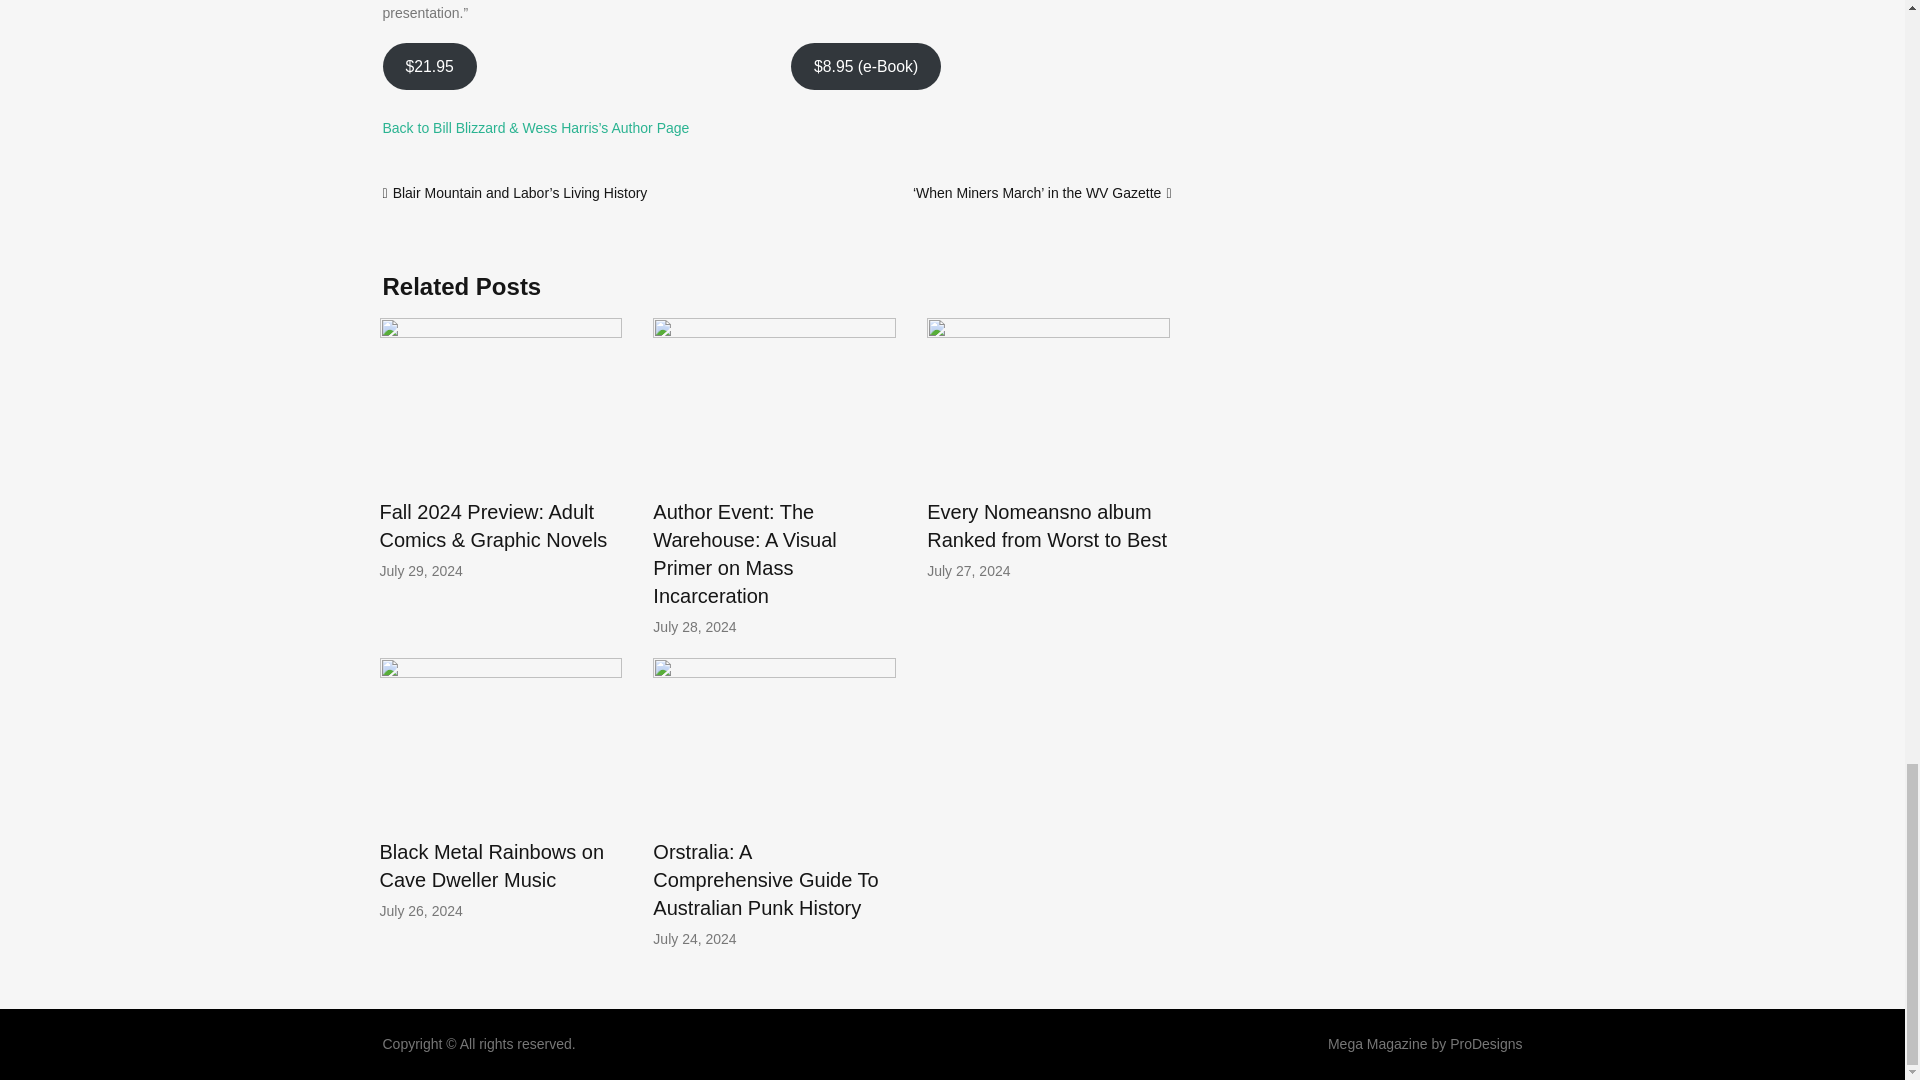  What do you see at coordinates (492, 866) in the screenshot?
I see `Black Metal Rainbows on Cave Dweller Music` at bounding box center [492, 866].